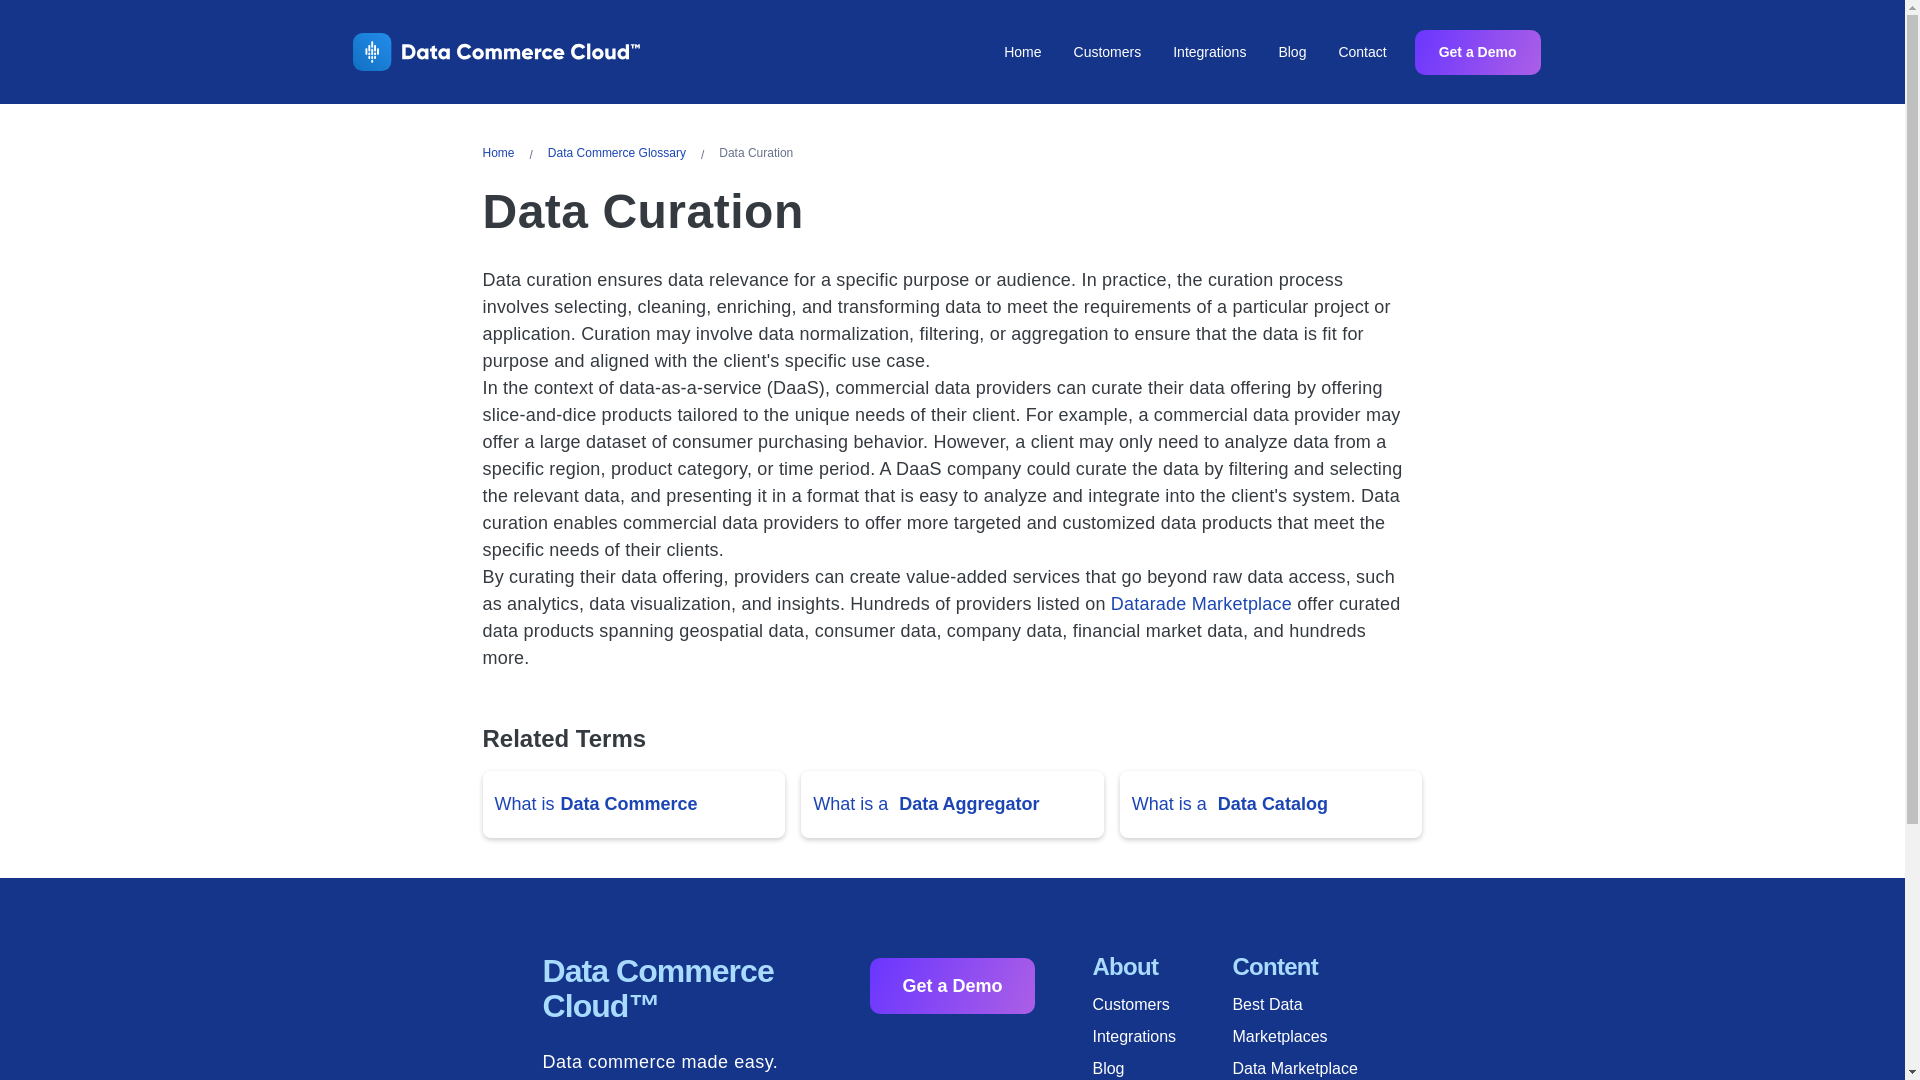 Image resolution: width=1920 pixels, height=1080 pixels. Describe the element at coordinates (952, 986) in the screenshot. I see `Get a Demo` at that location.